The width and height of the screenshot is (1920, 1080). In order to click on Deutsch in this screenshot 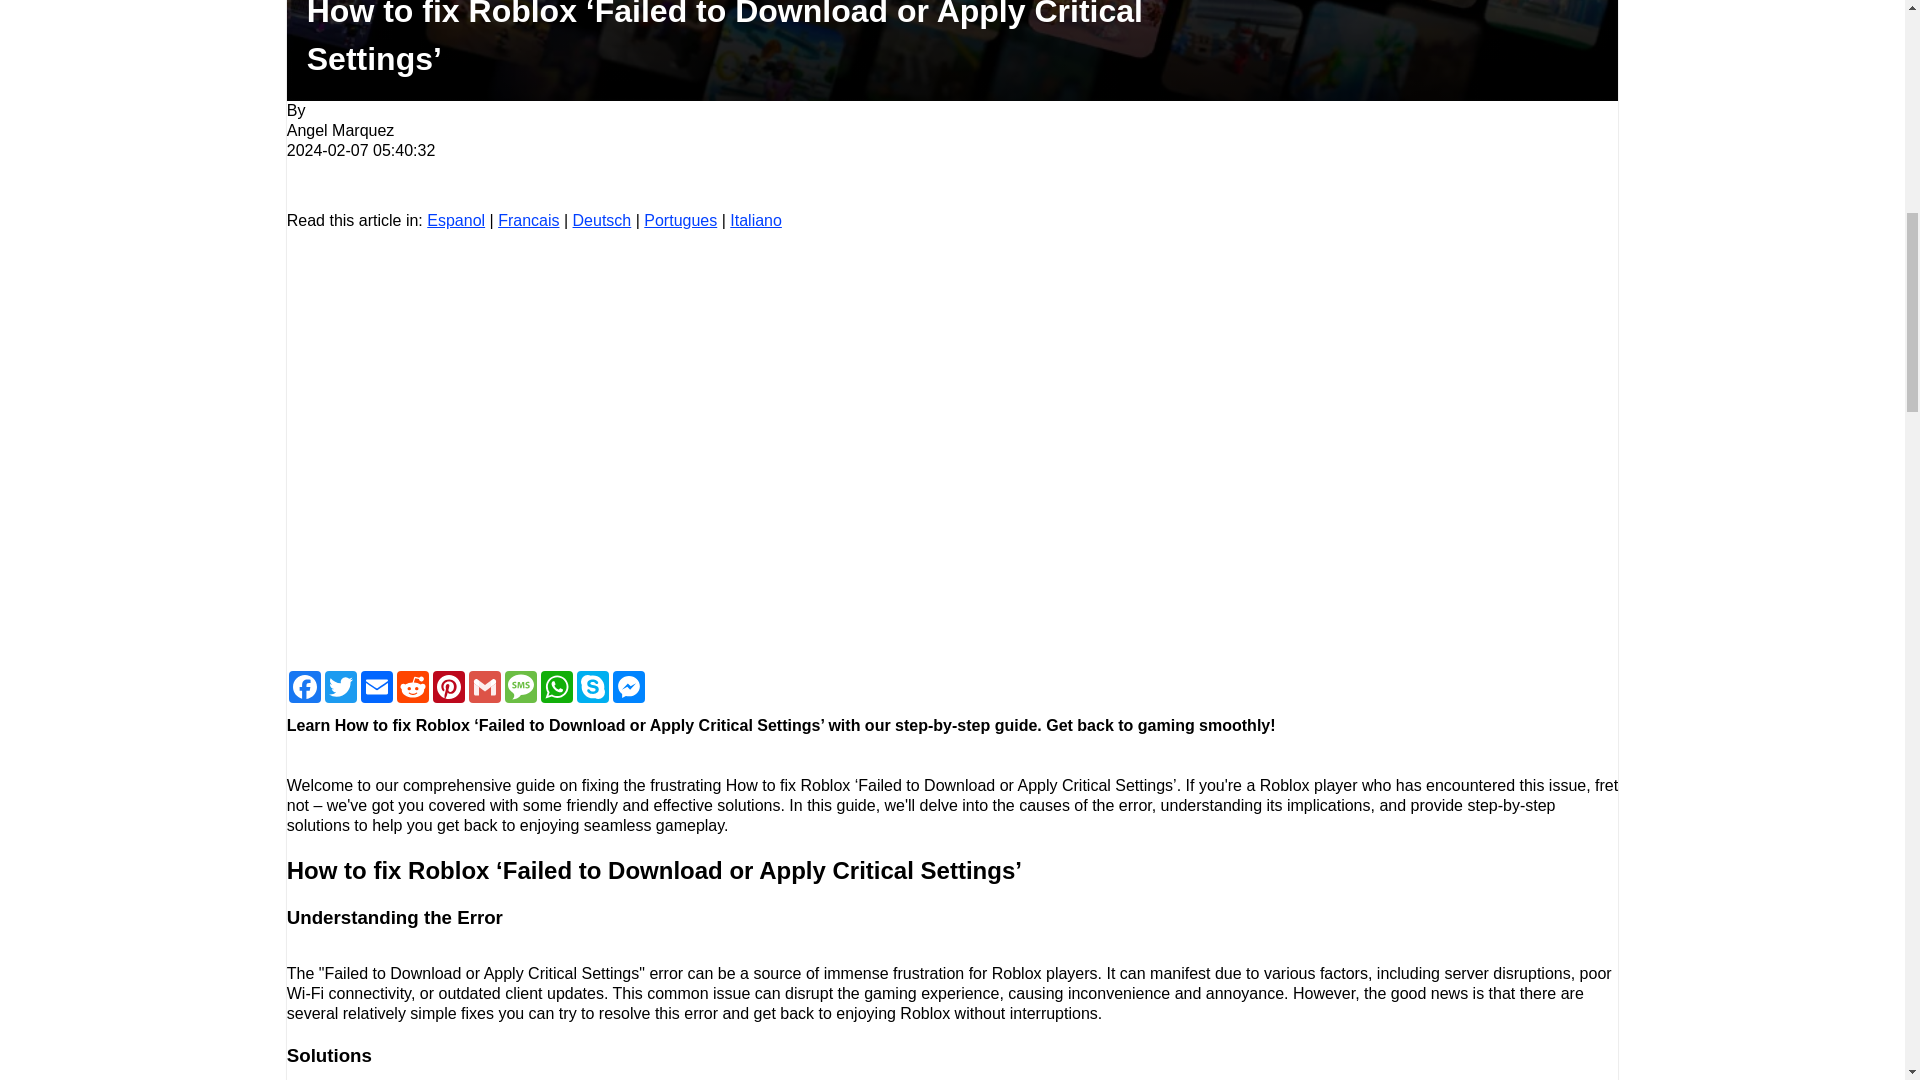, I will do `click(602, 220)`.